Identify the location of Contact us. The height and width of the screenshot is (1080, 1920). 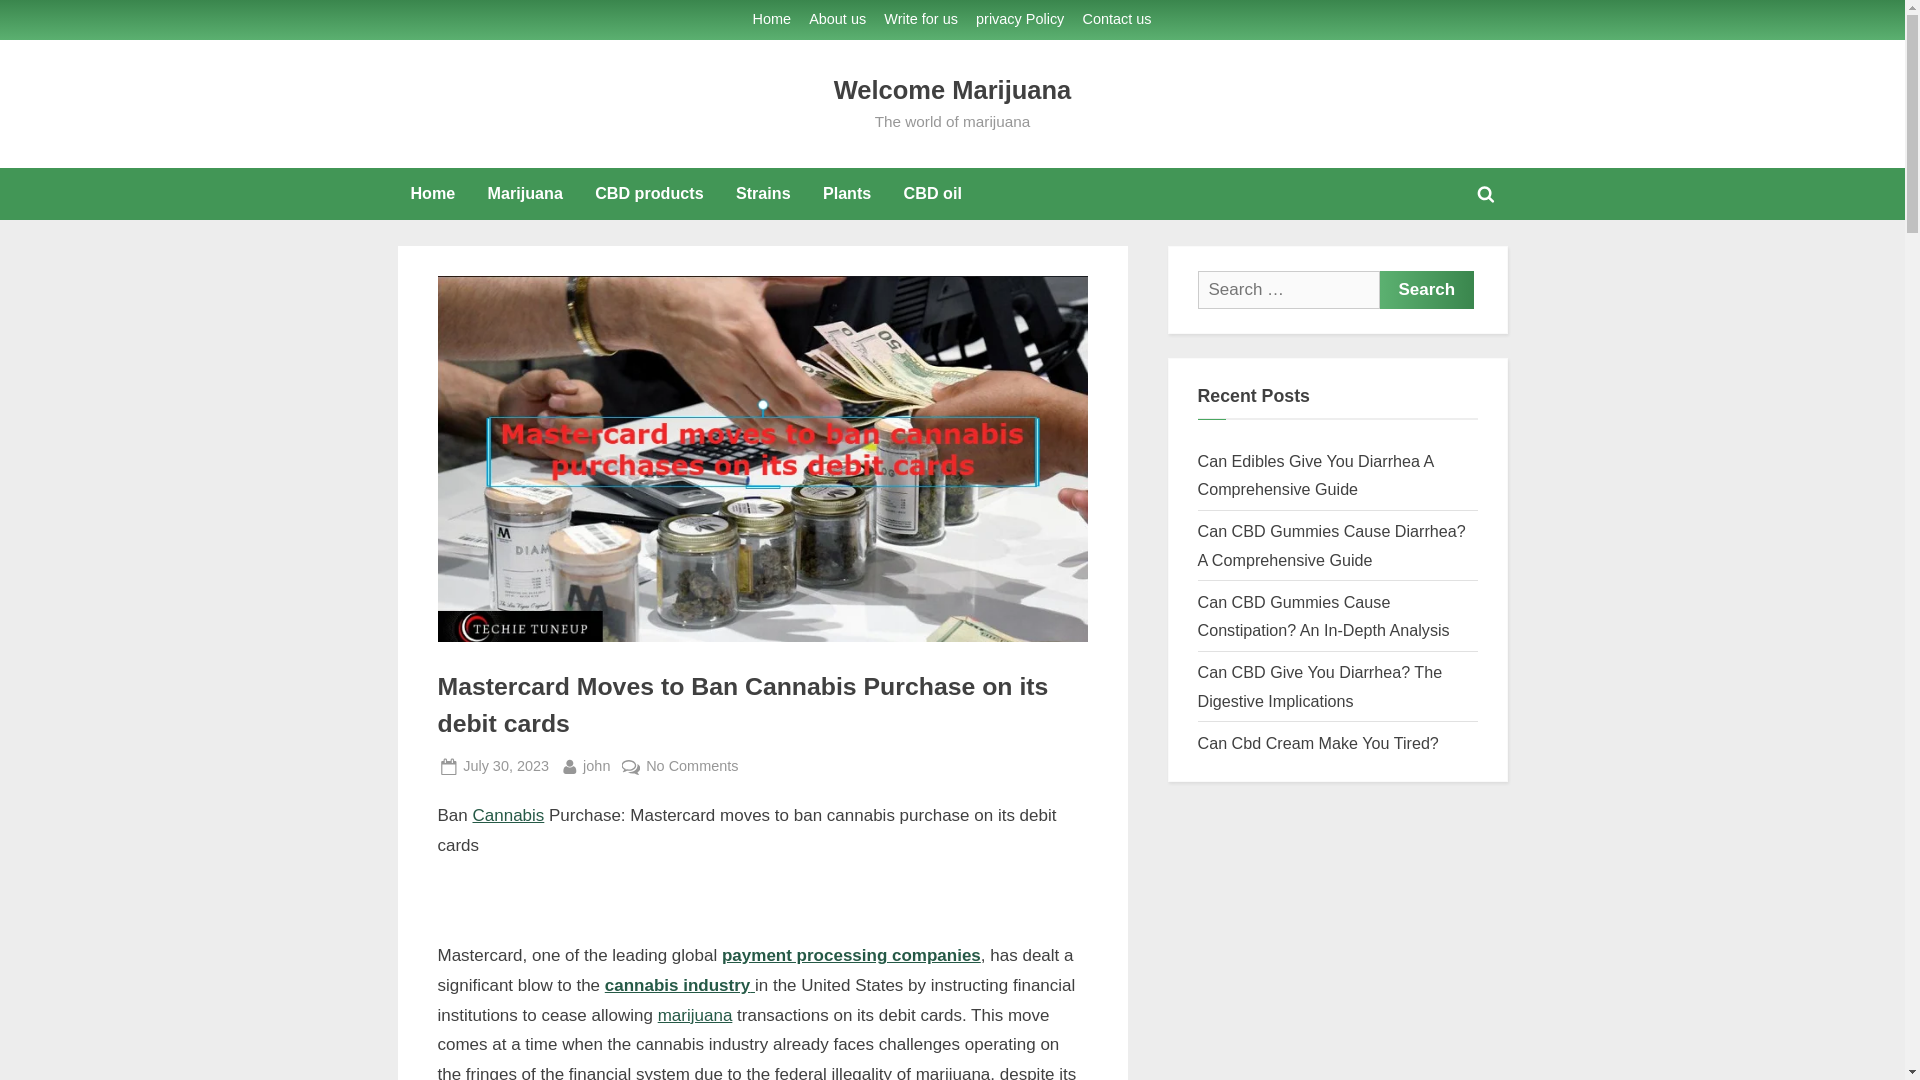
(1117, 20).